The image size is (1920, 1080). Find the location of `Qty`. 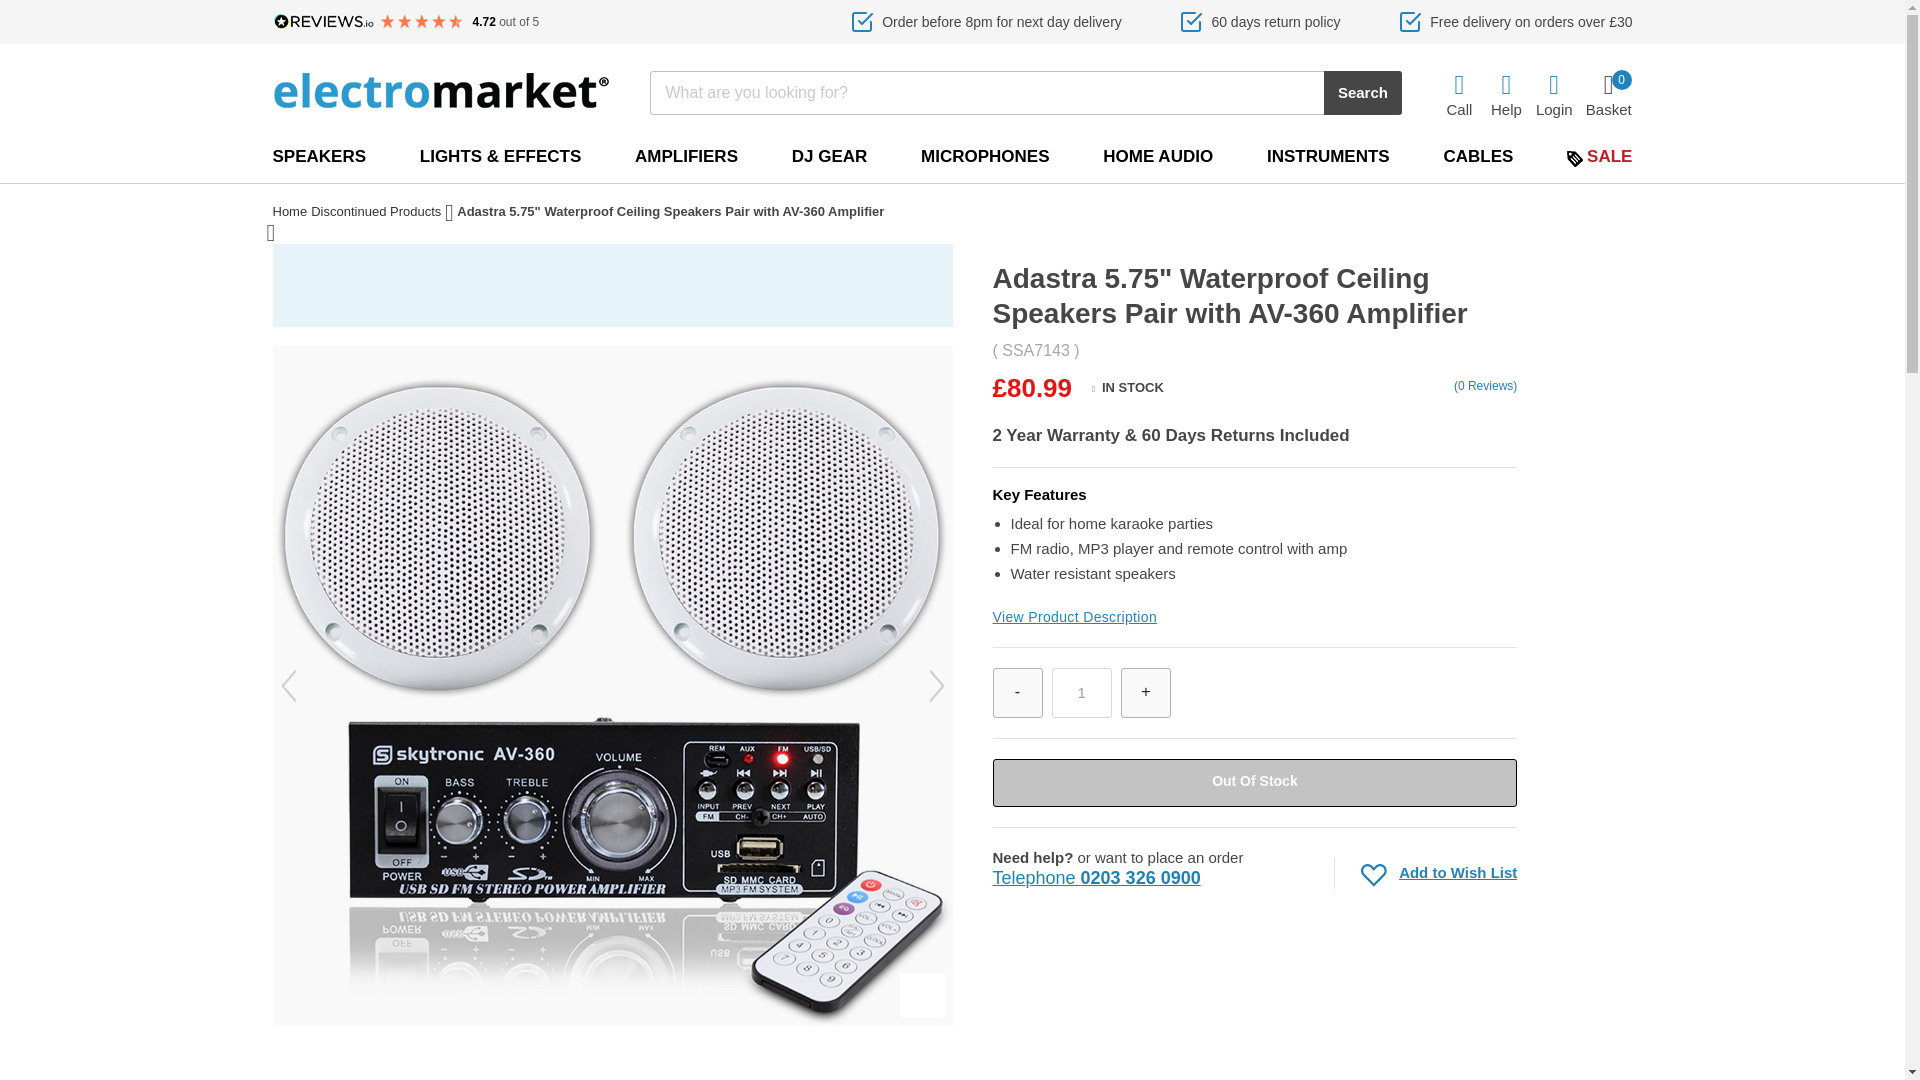

Qty is located at coordinates (1082, 693).